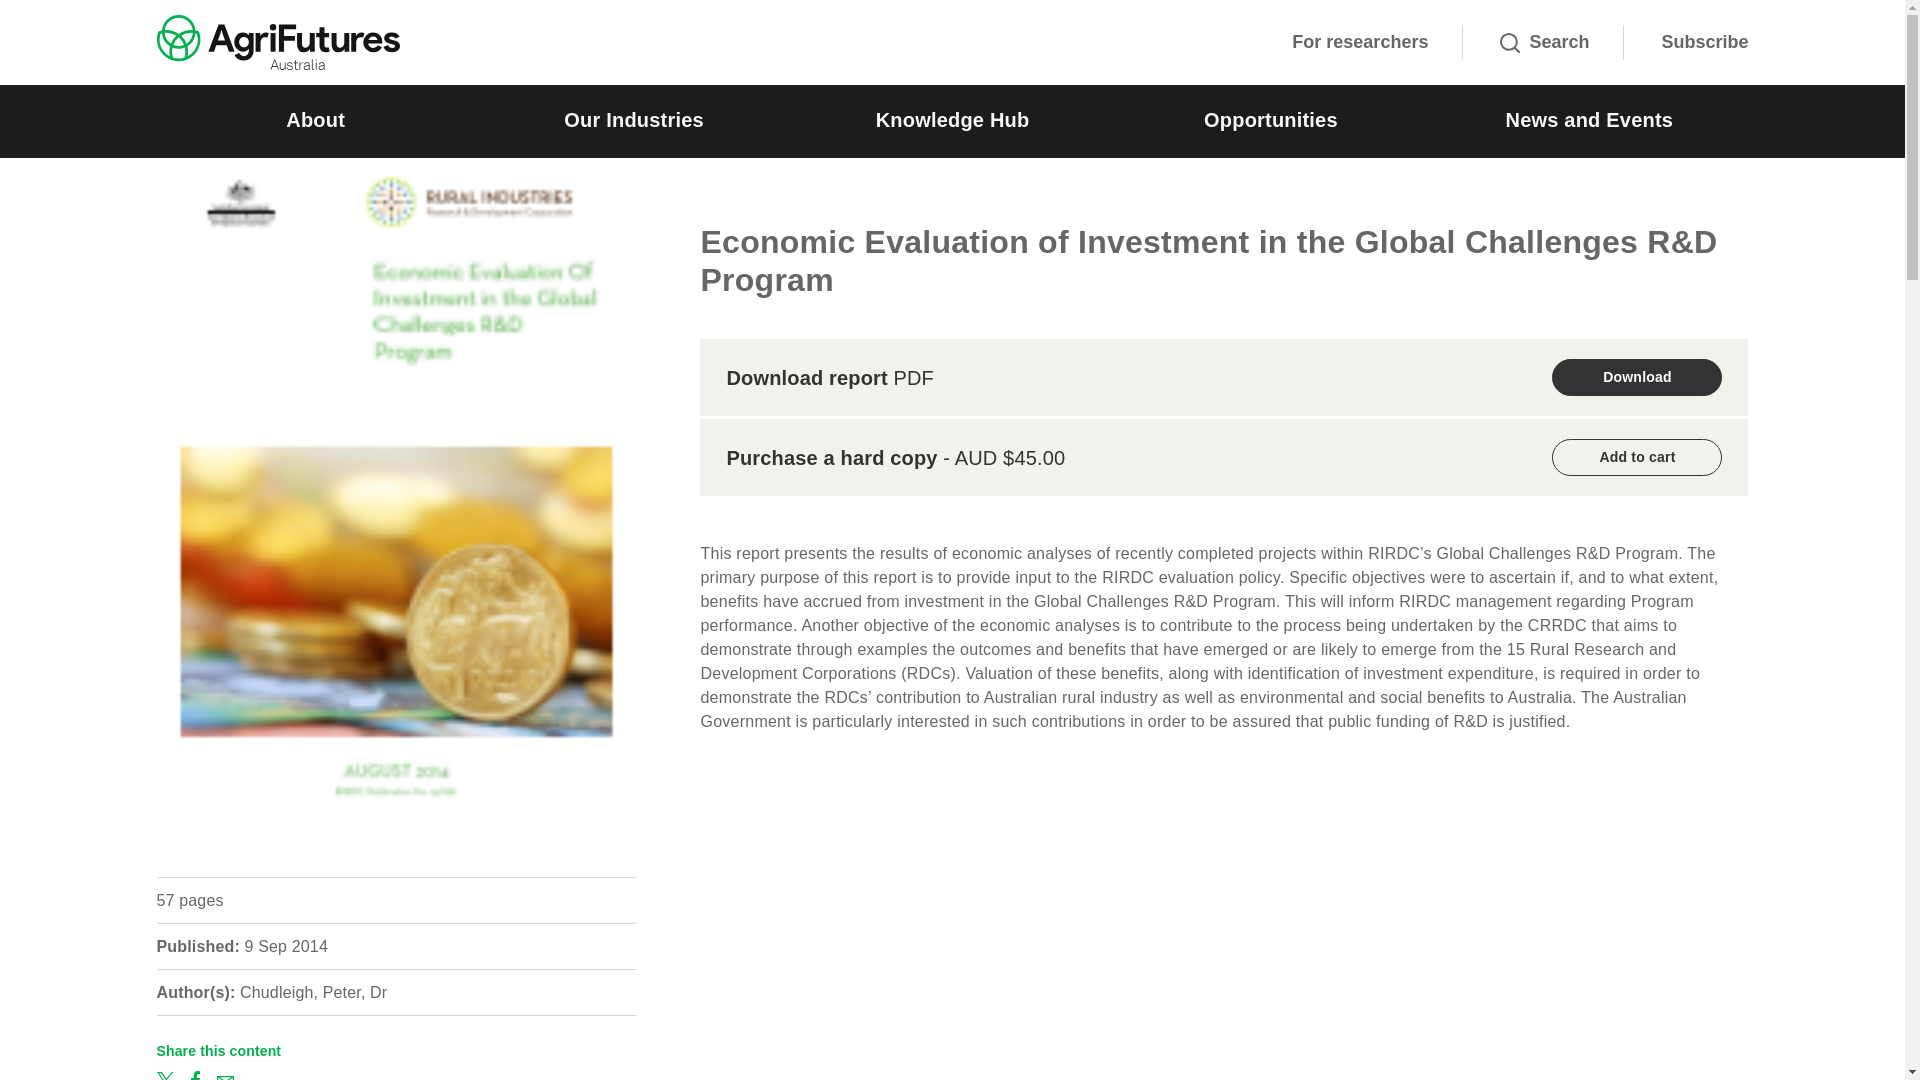  Describe the element at coordinates (633, 121) in the screenshot. I see `Our Industries` at that location.